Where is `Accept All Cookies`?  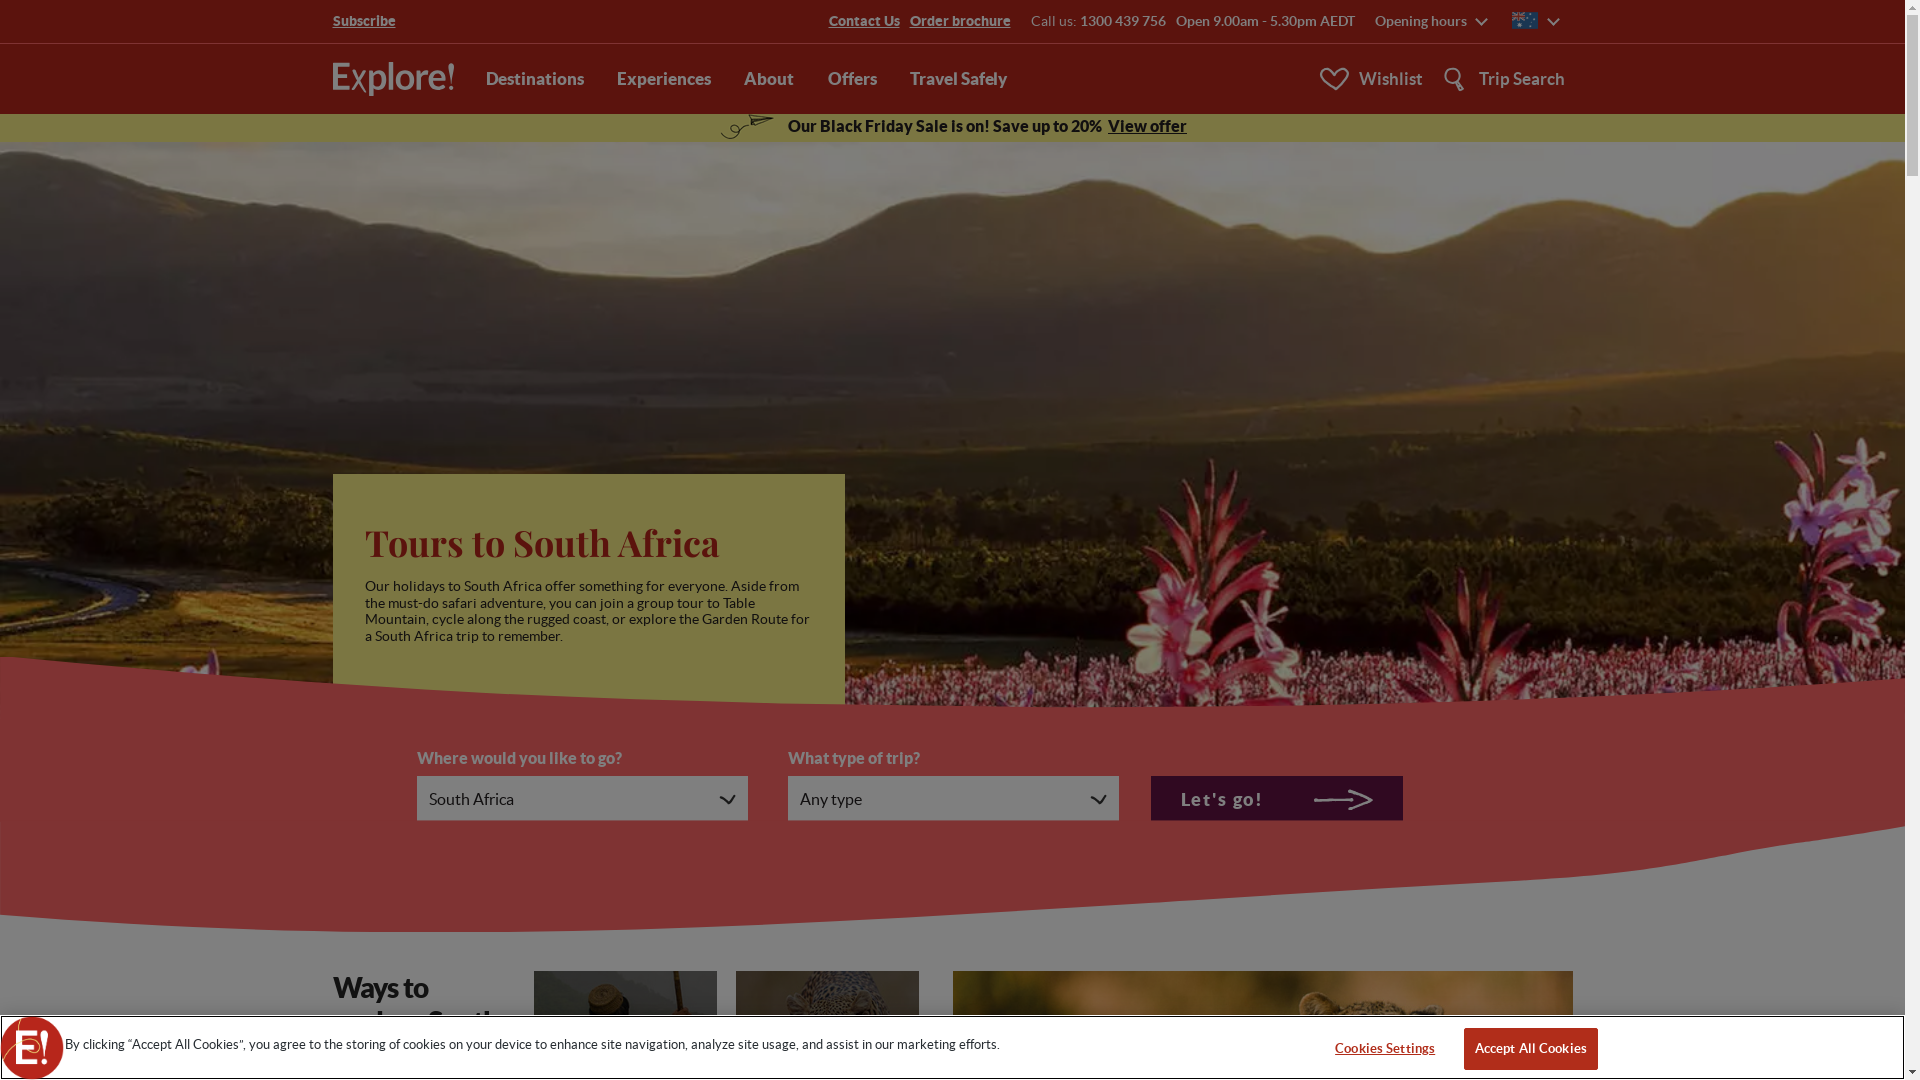
Accept All Cookies is located at coordinates (1531, 1049).